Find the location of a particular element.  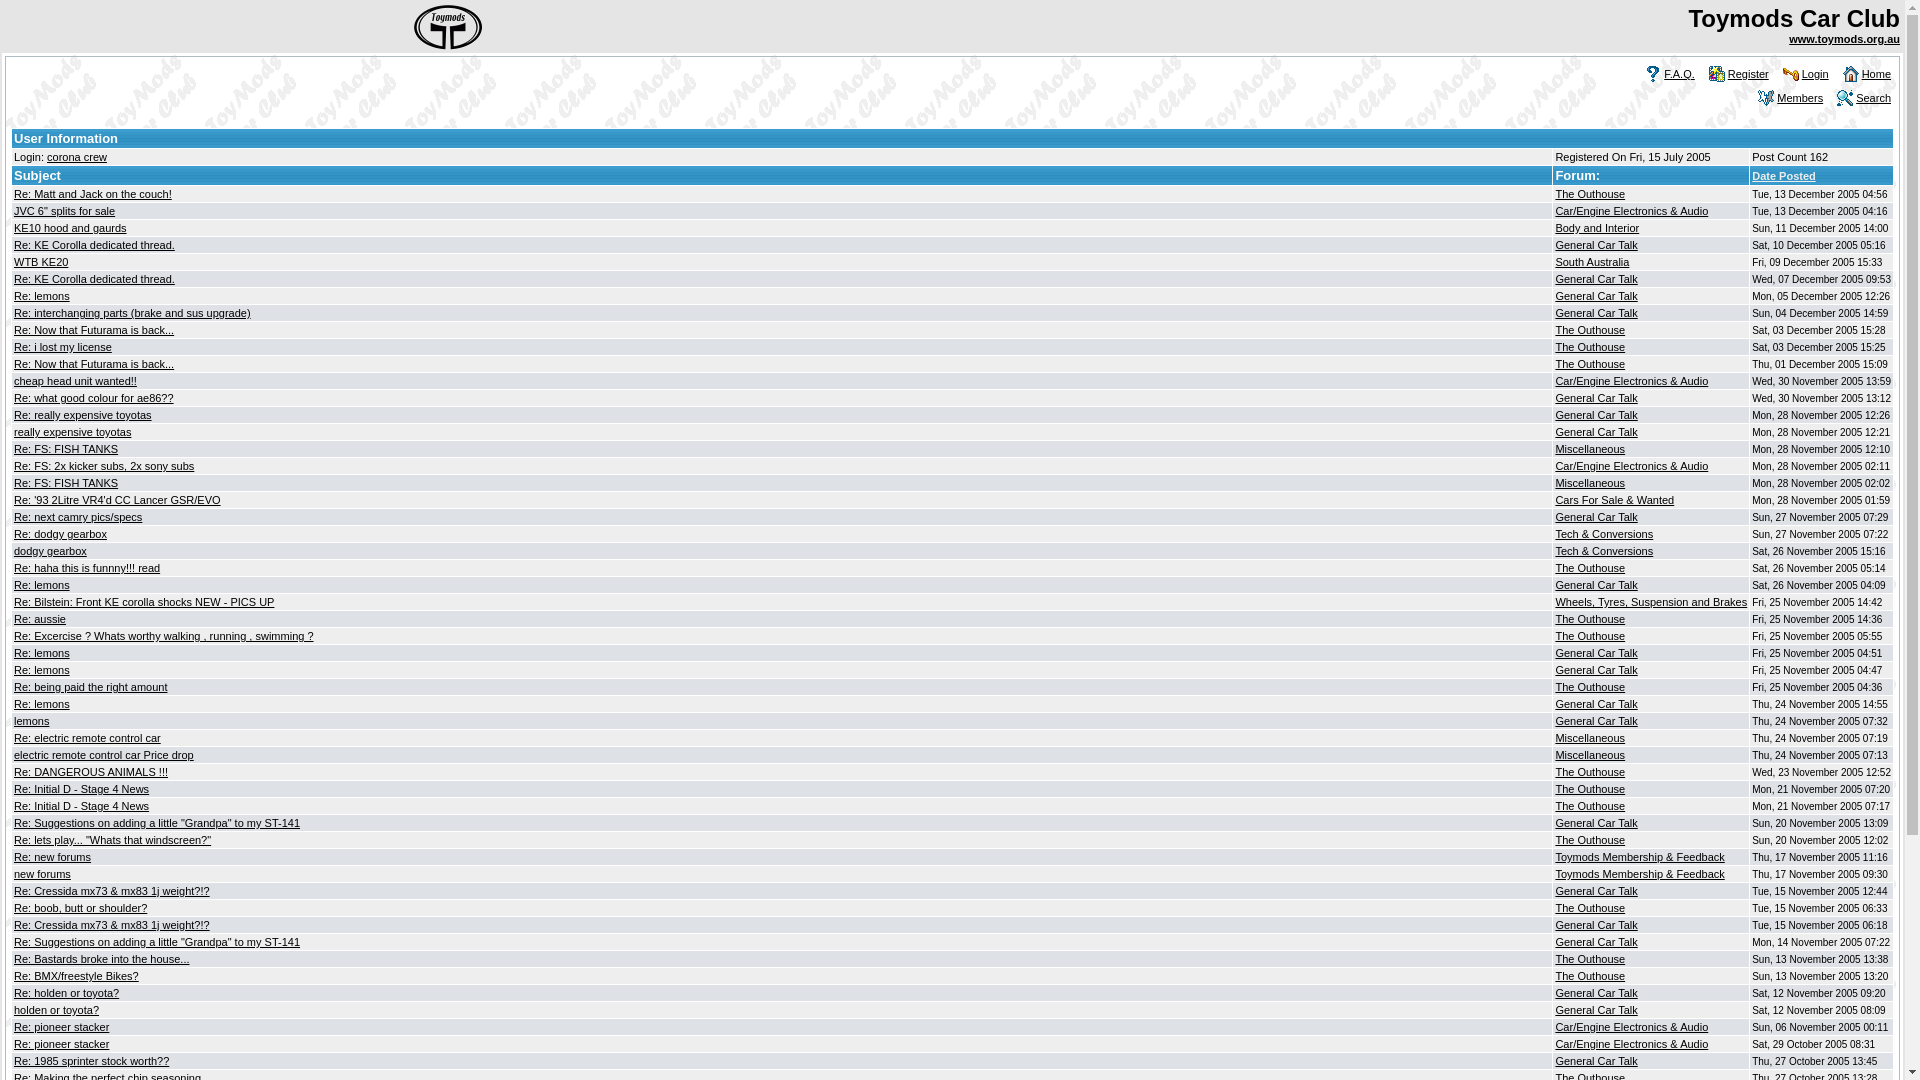

Re: aussie is located at coordinates (40, 618).